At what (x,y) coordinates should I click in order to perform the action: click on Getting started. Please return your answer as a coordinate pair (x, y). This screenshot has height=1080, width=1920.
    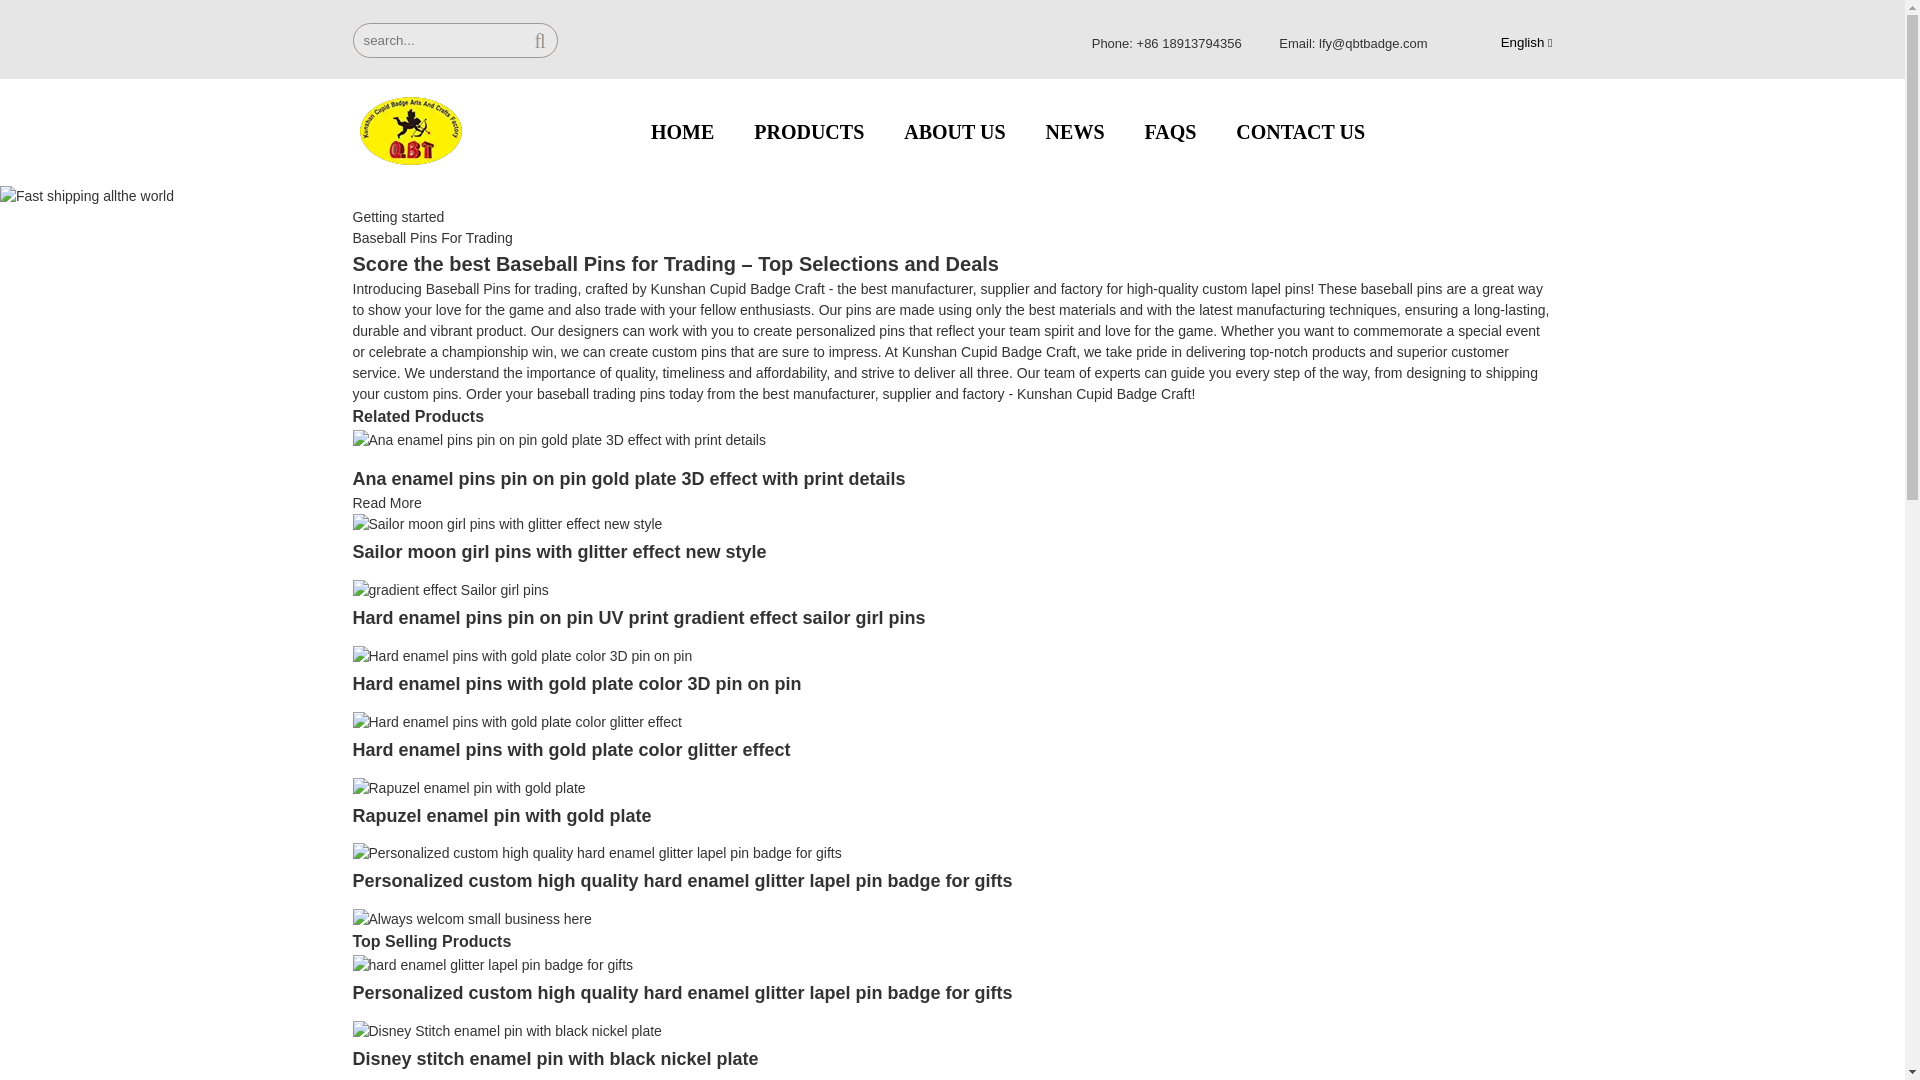
    Looking at the image, I should click on (397, 216).